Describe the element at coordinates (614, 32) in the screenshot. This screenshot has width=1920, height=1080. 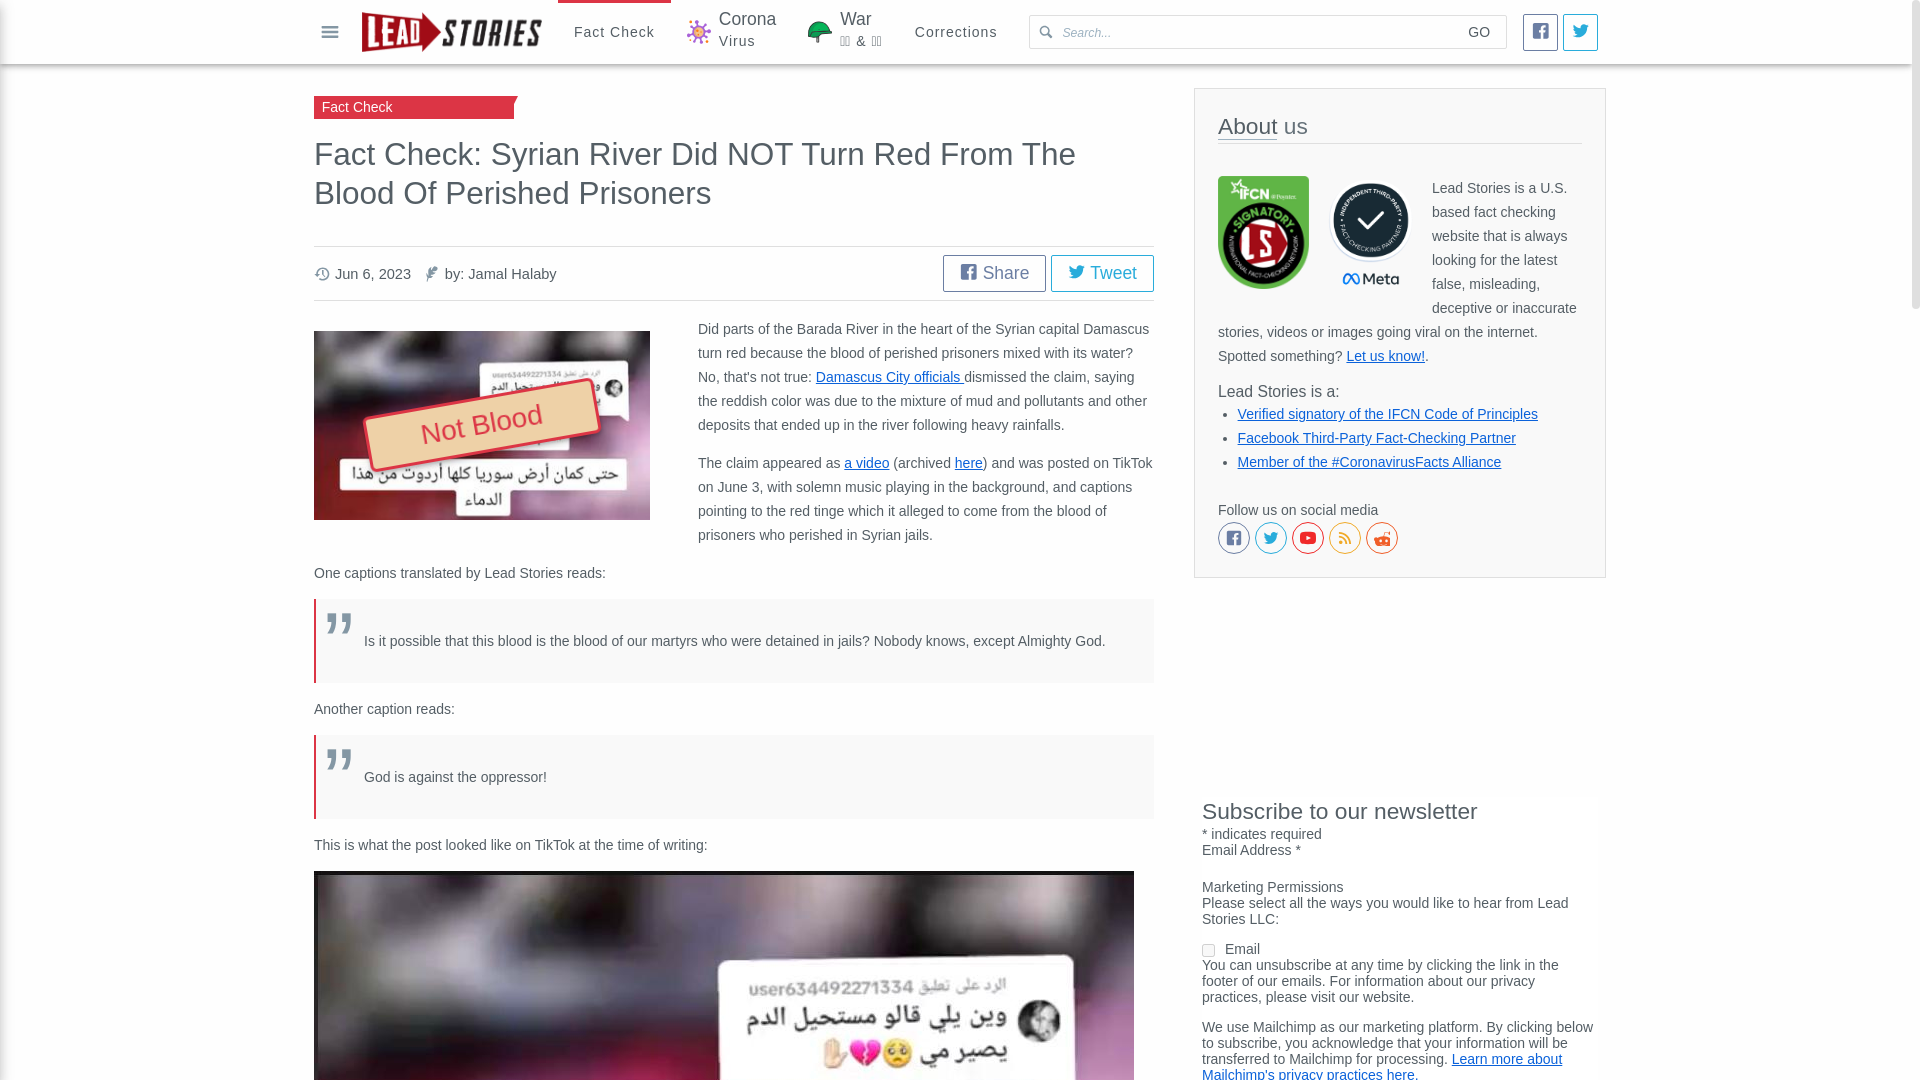
I see `Learn more about Mailchimp's privacy practices here.` at that location.